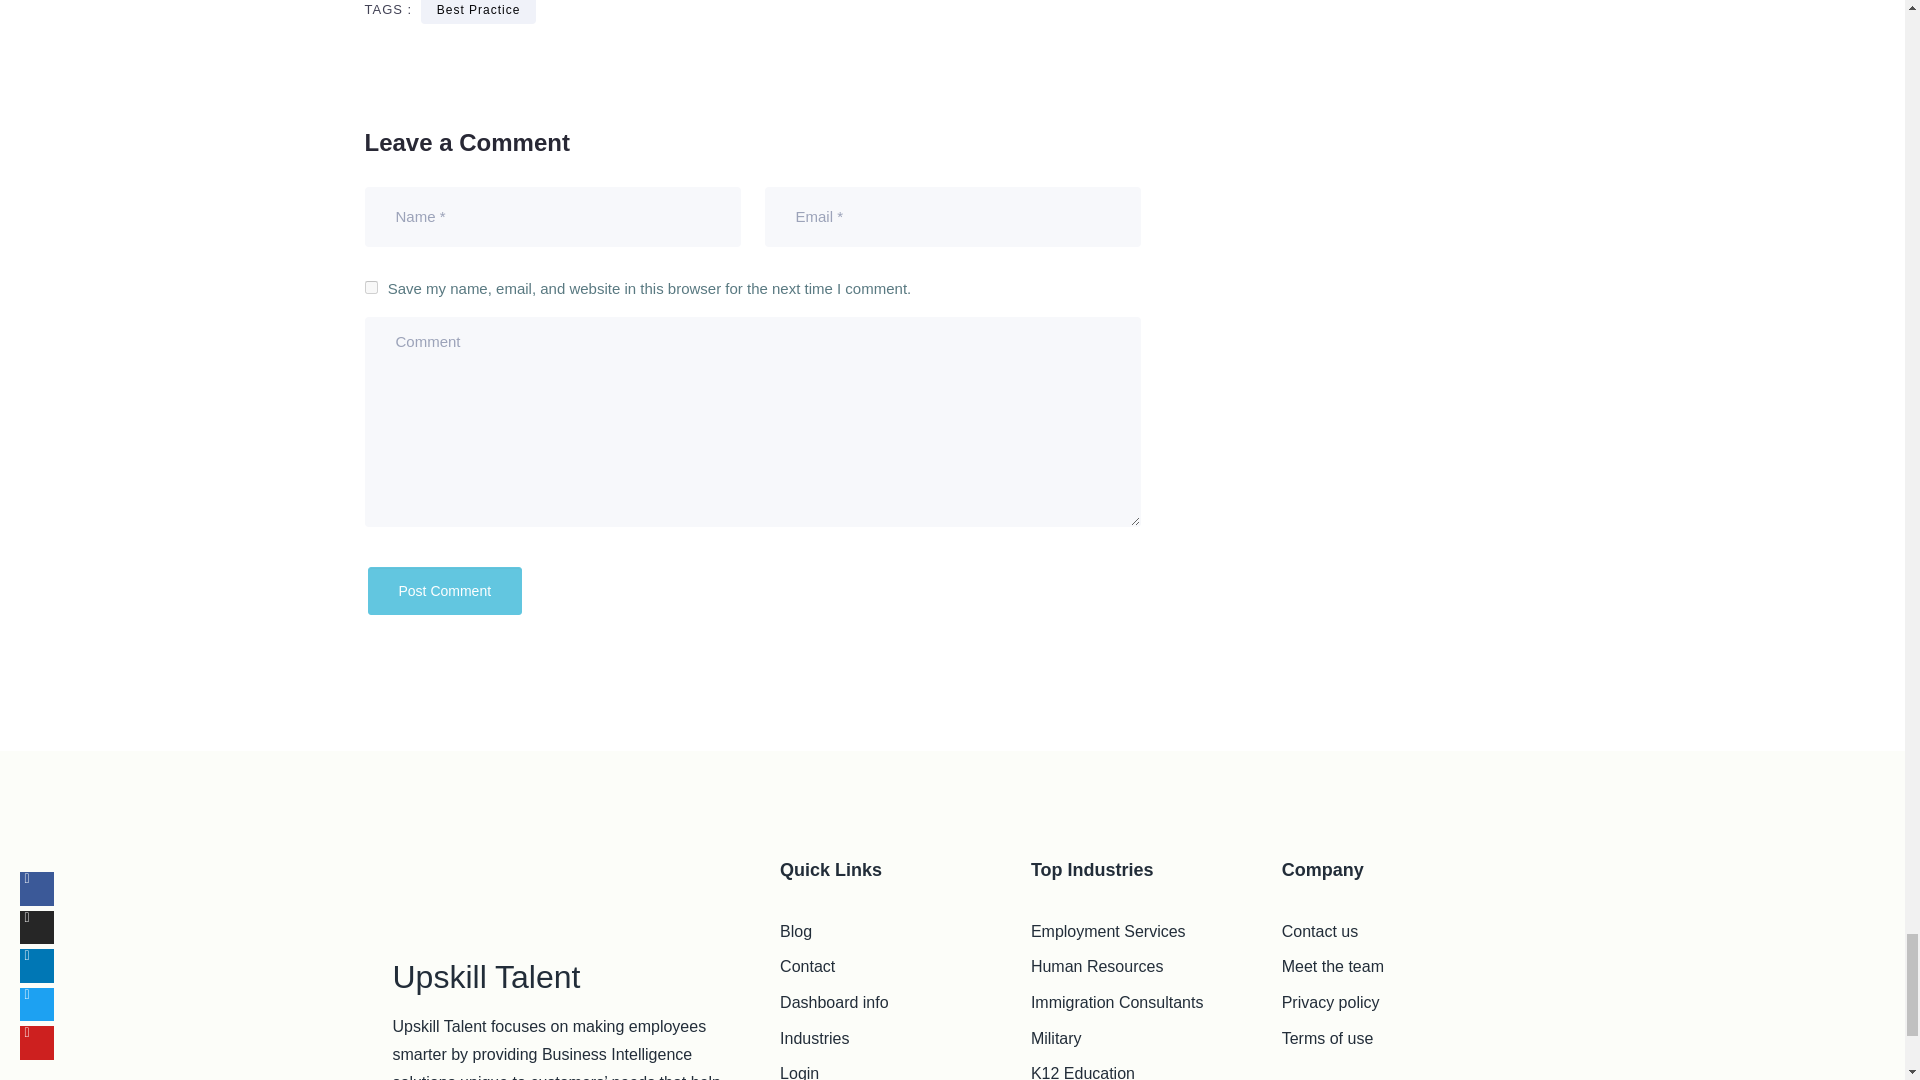  I want to click on yes, so click(370, 286).